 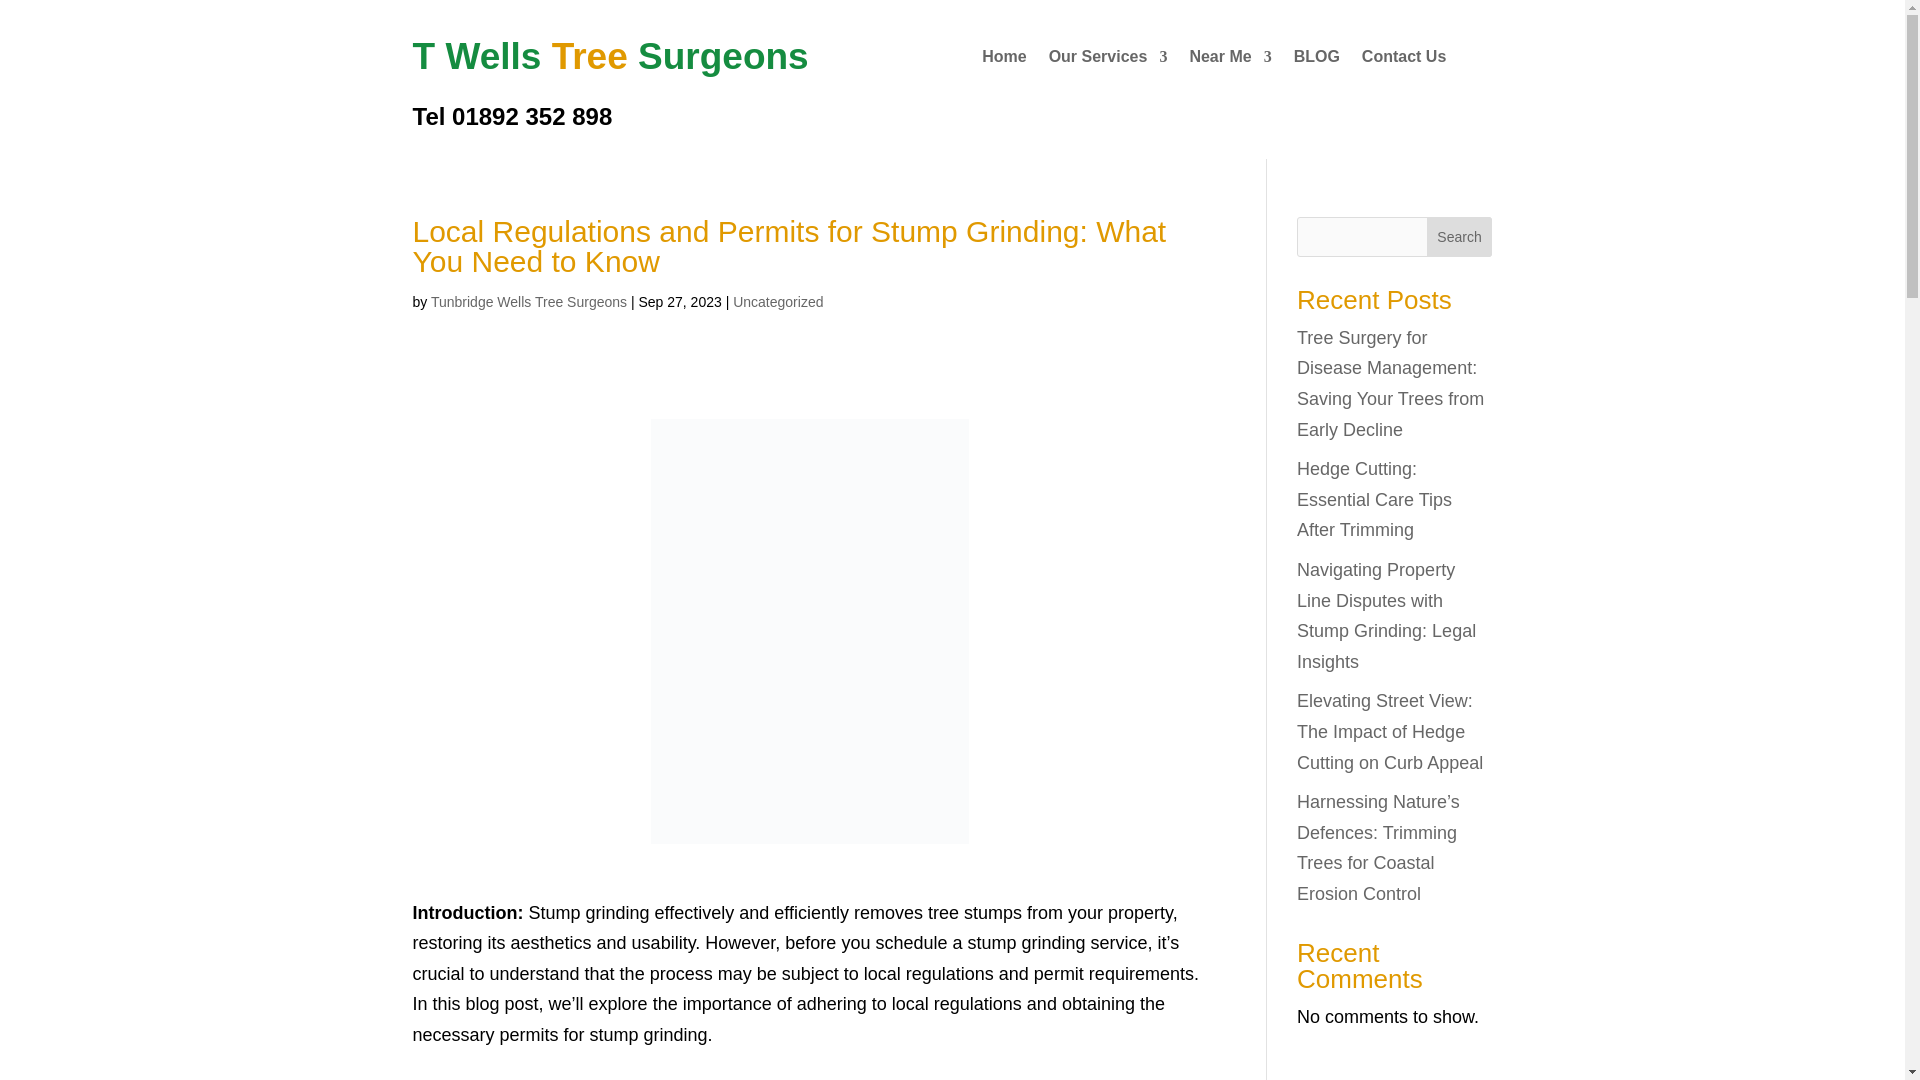 I want to click on Our Services, so click(x=1108, y=60).